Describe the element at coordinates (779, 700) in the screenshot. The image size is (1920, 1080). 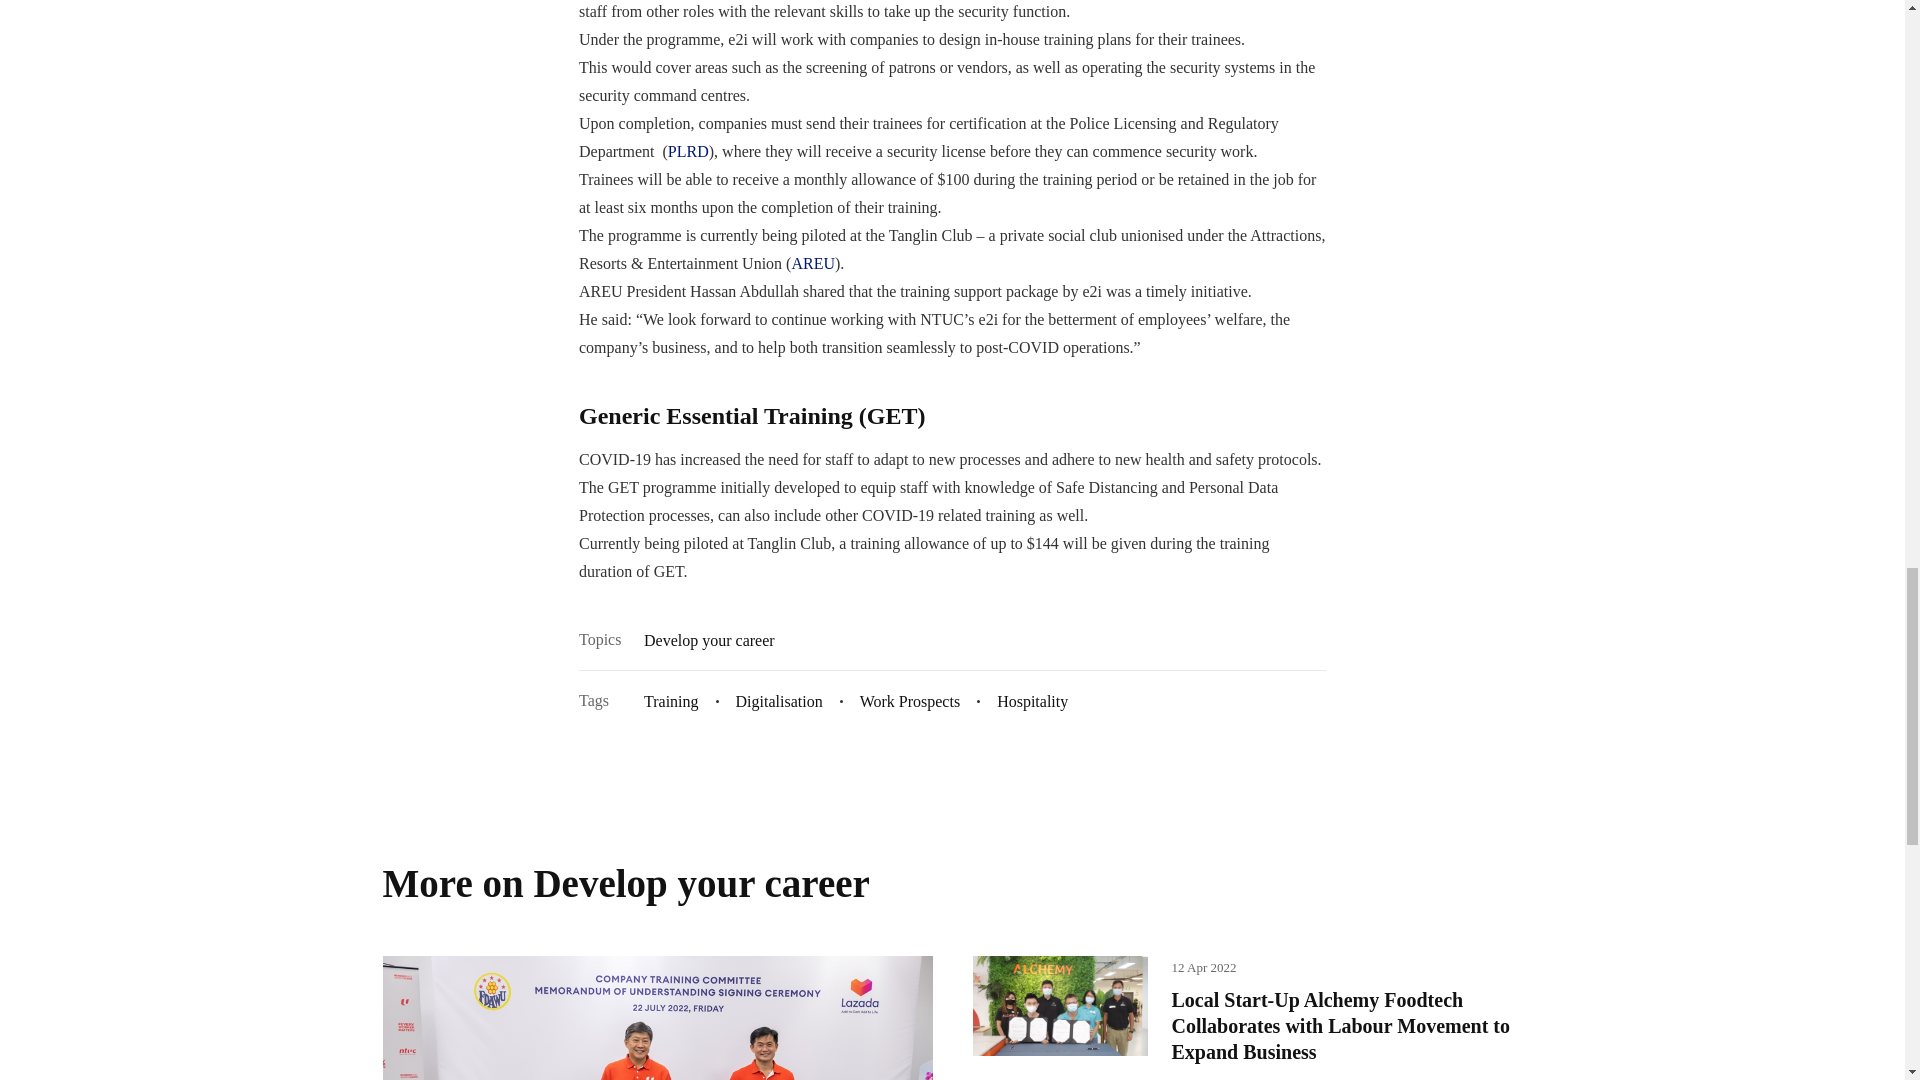
I see `Digitalisation` at that location.